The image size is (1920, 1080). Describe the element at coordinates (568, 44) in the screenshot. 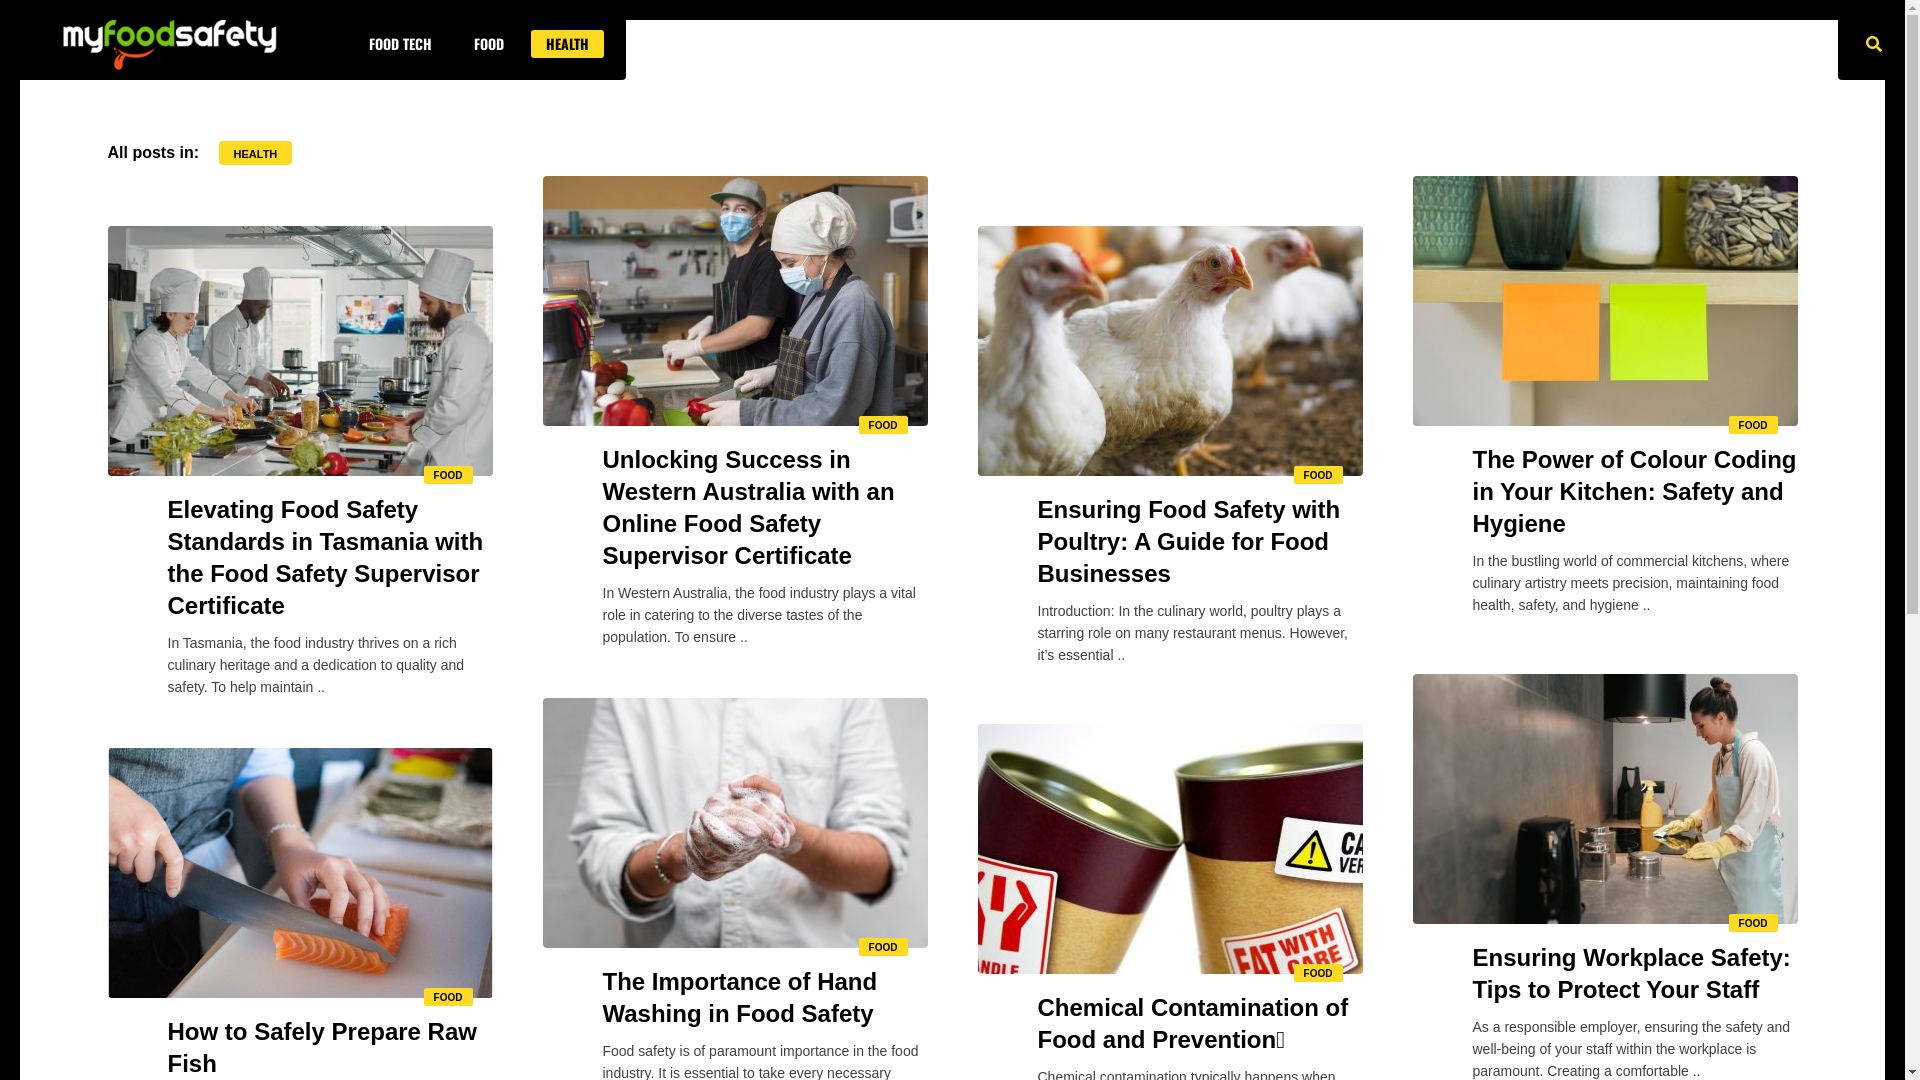

I see `HEALTH` at that location.